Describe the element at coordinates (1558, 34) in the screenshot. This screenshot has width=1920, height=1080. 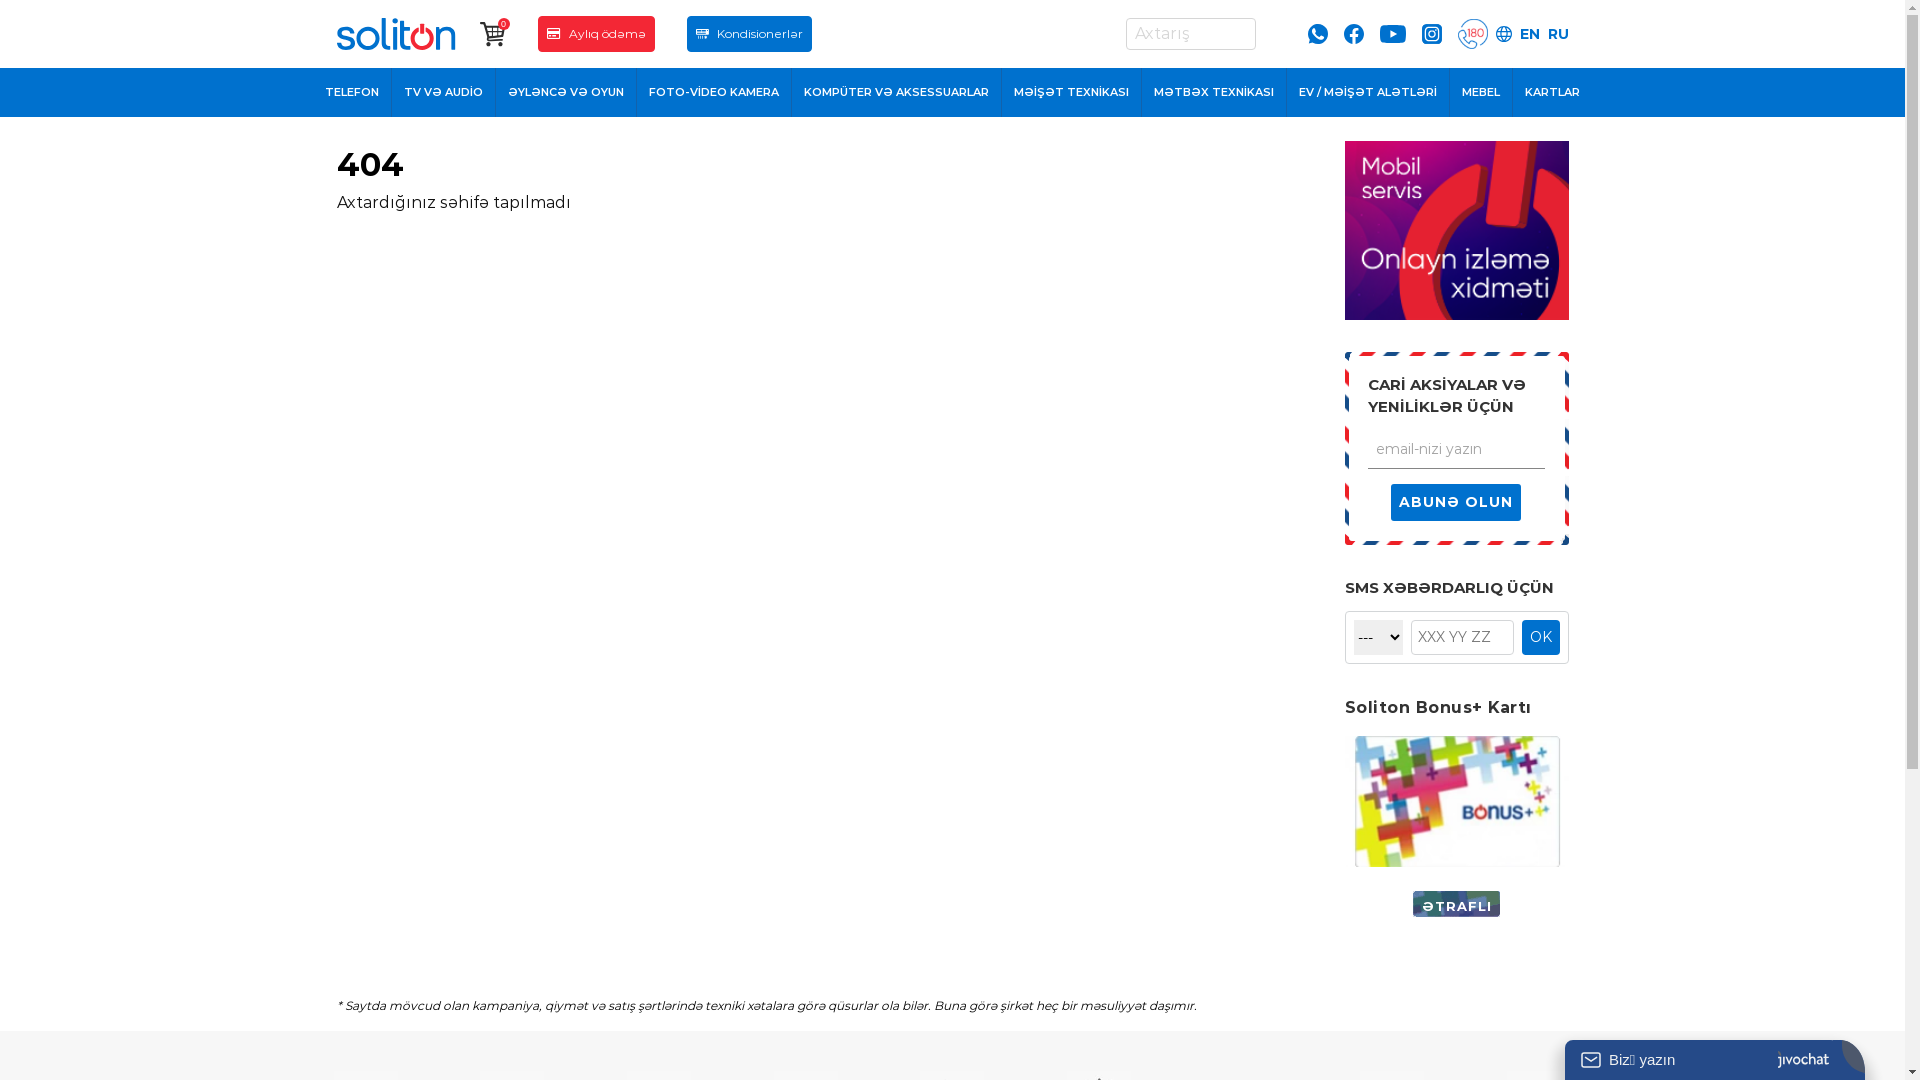
I see `RU` at that location.